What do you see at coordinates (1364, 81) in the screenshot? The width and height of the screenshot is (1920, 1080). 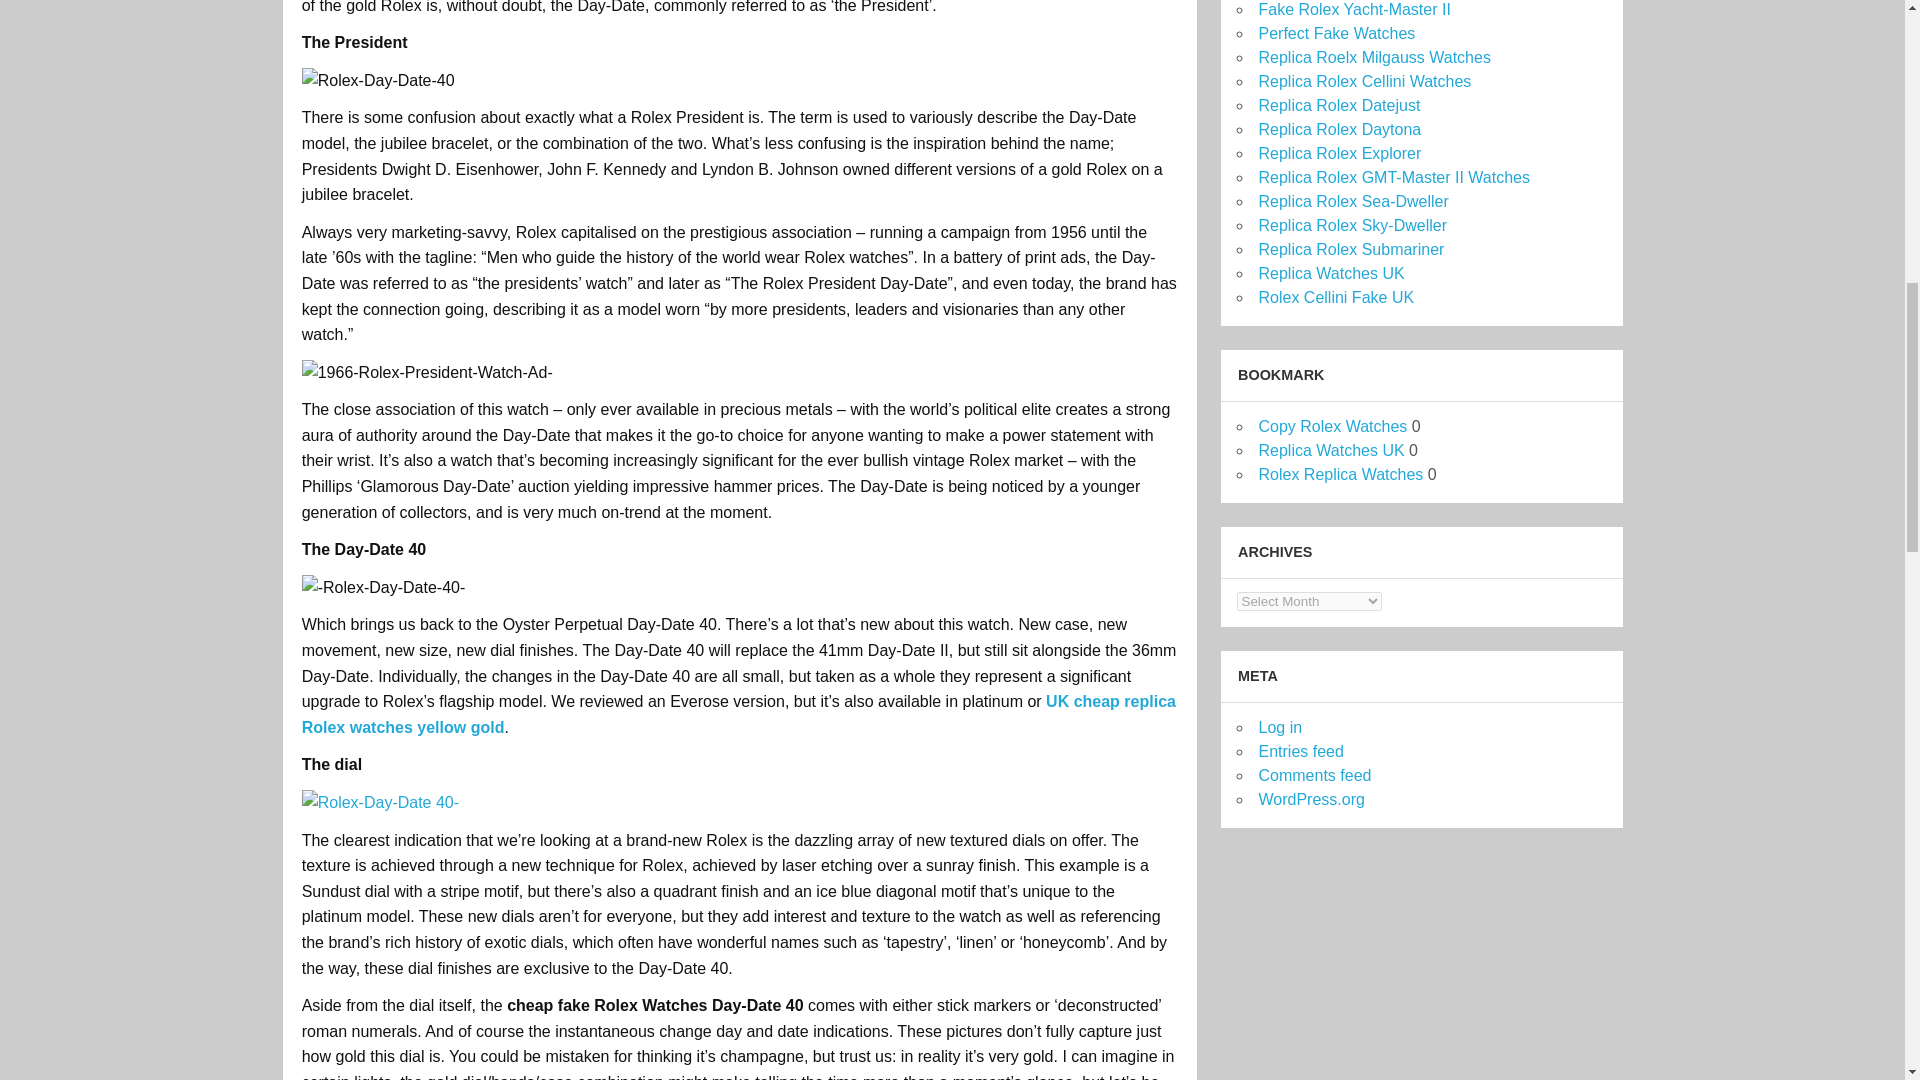 I see `Replica Rolex Cellini Watches` at bounding box center [1364, 81].